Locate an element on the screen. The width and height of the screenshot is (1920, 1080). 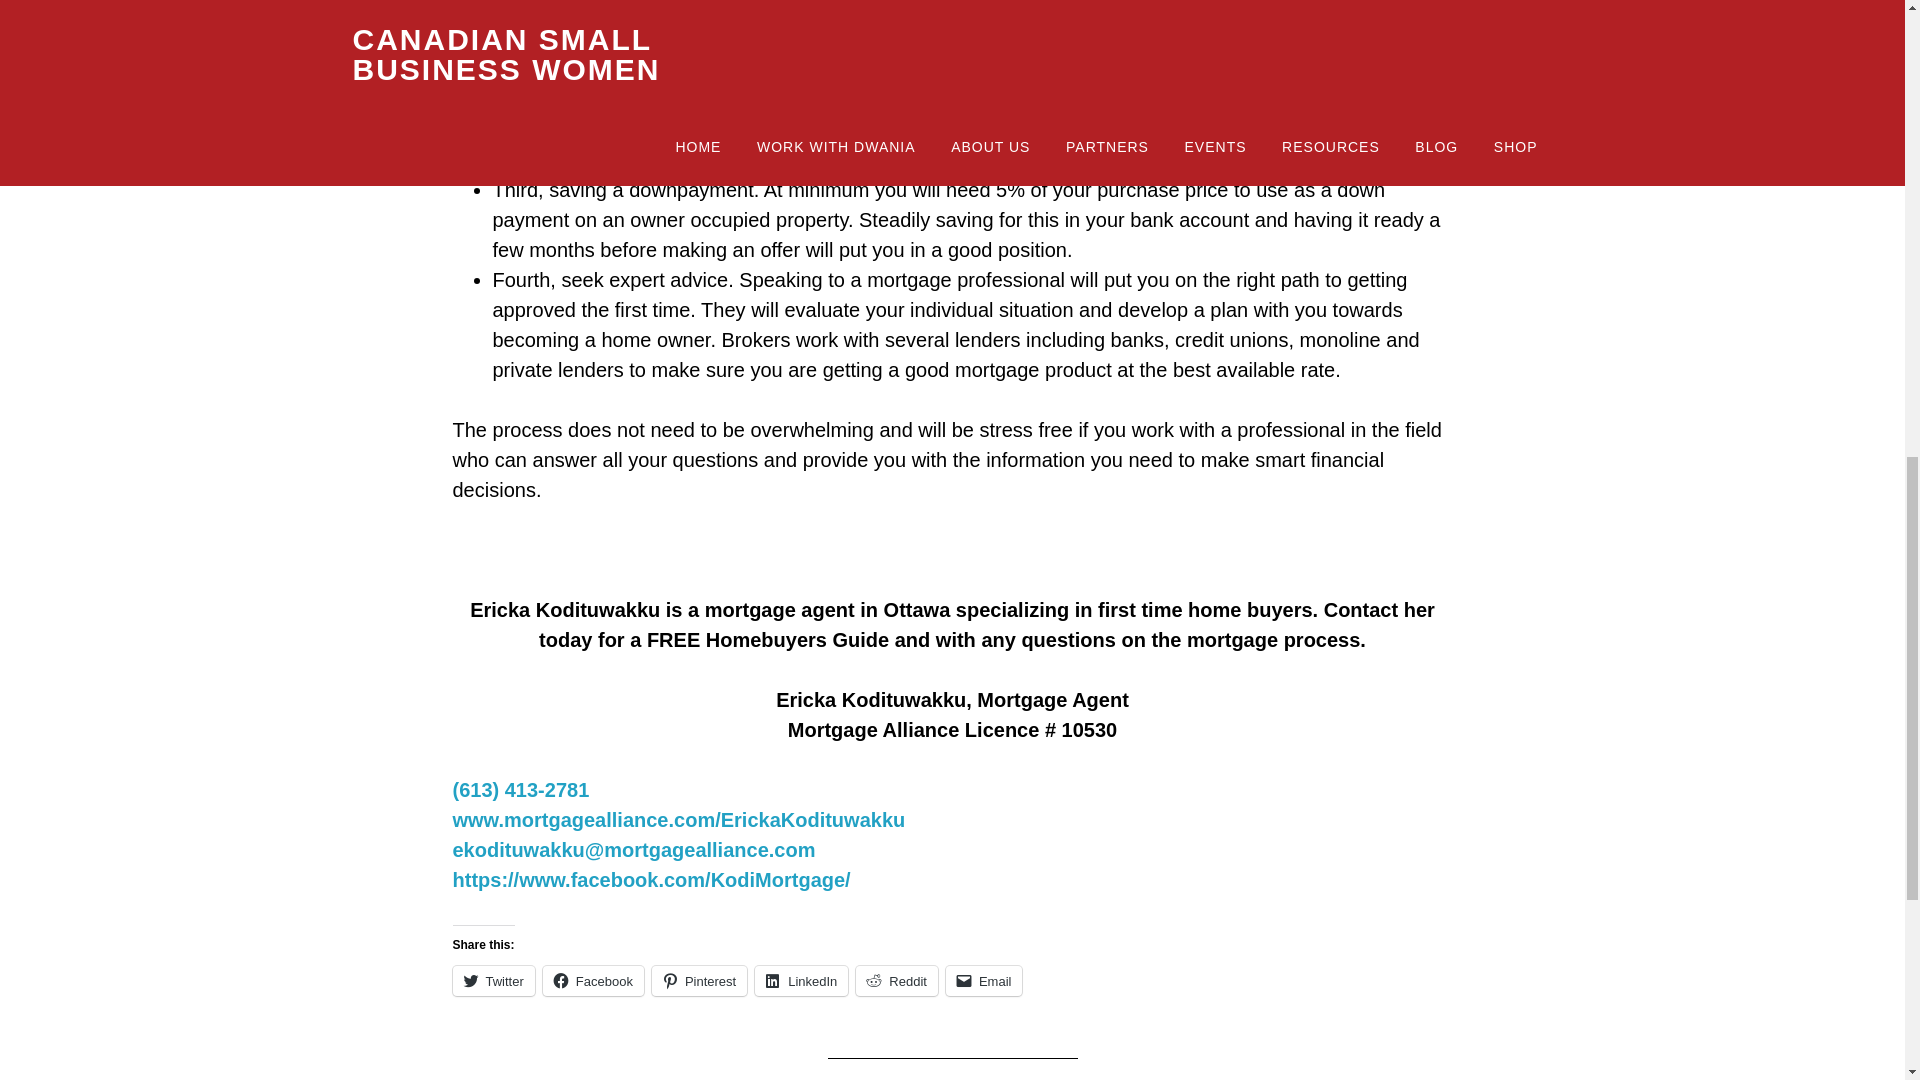
Pinterest is located at coordinates (699, 980).